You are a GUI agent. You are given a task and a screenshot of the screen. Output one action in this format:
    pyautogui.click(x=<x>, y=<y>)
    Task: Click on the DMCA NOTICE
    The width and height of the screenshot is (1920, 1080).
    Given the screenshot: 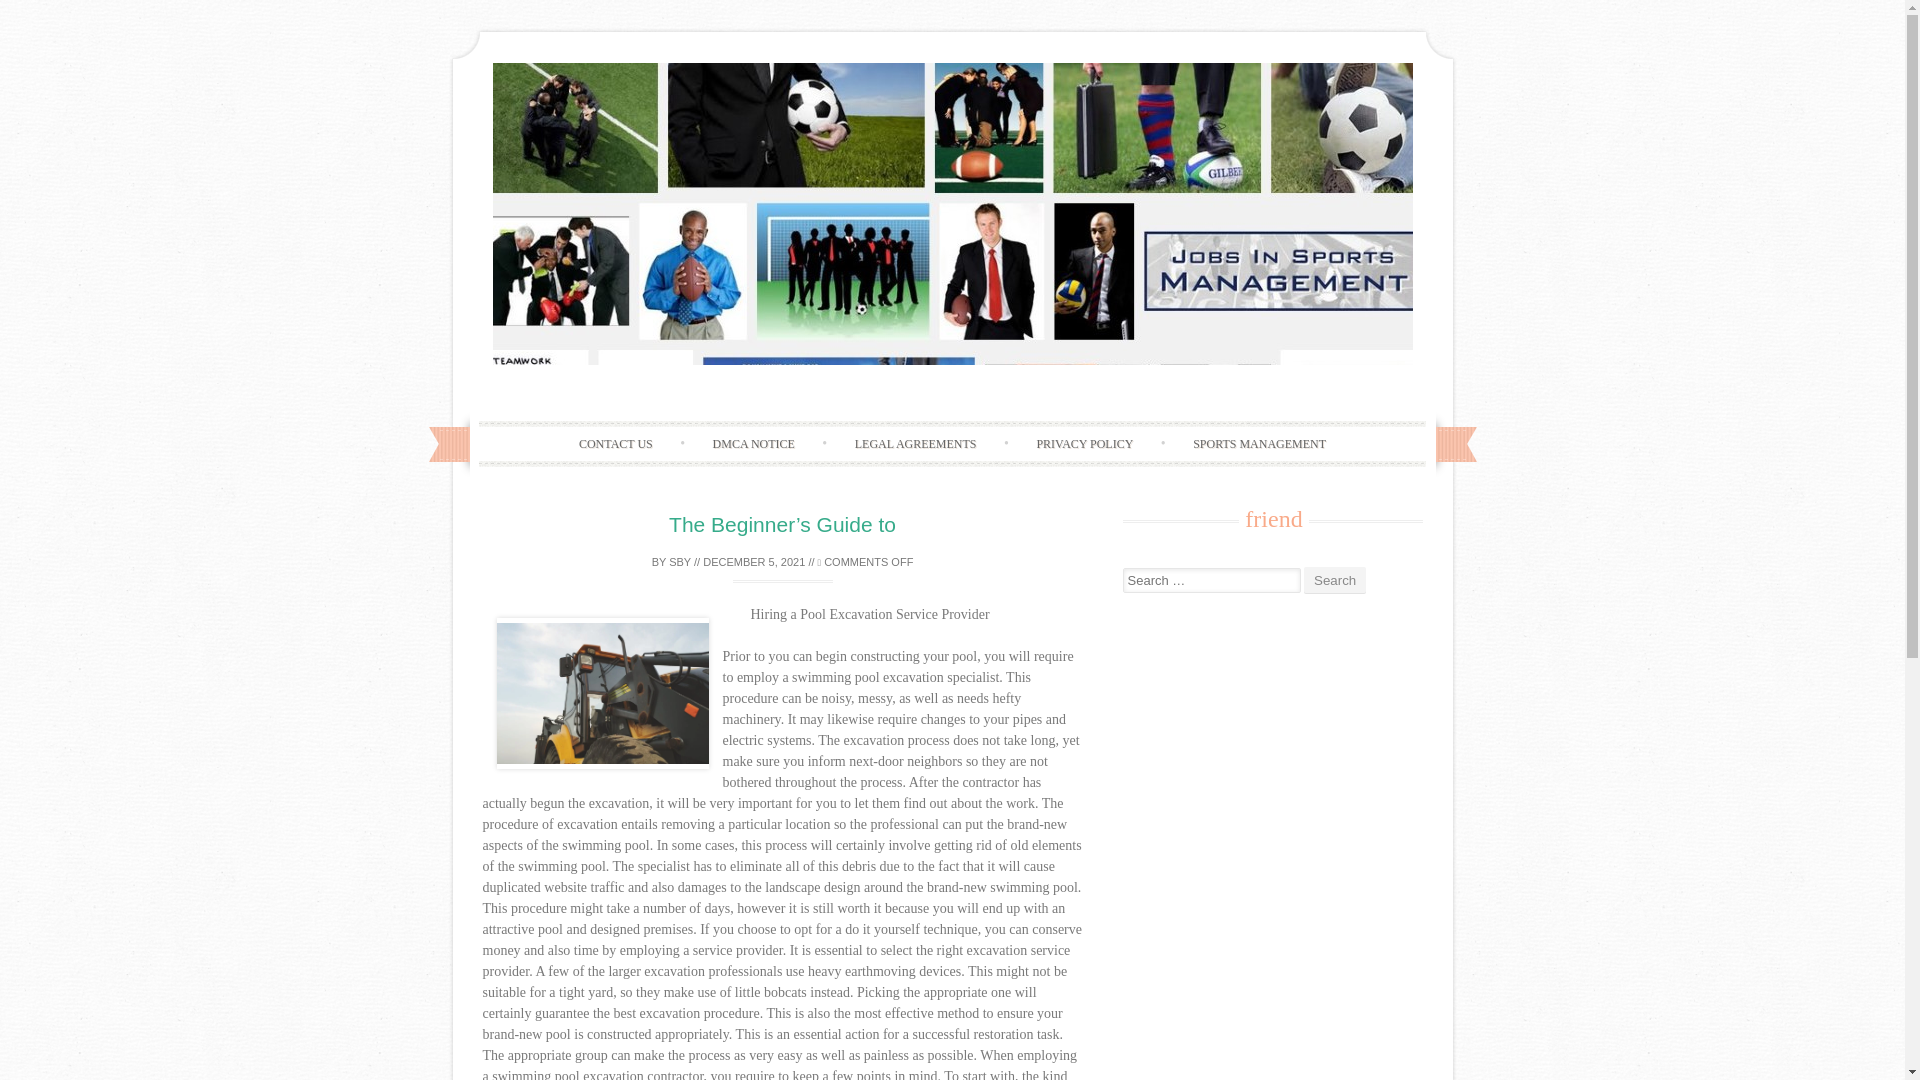 What is the action you would take?
    pyautogui.click(x=754, y=444)
    